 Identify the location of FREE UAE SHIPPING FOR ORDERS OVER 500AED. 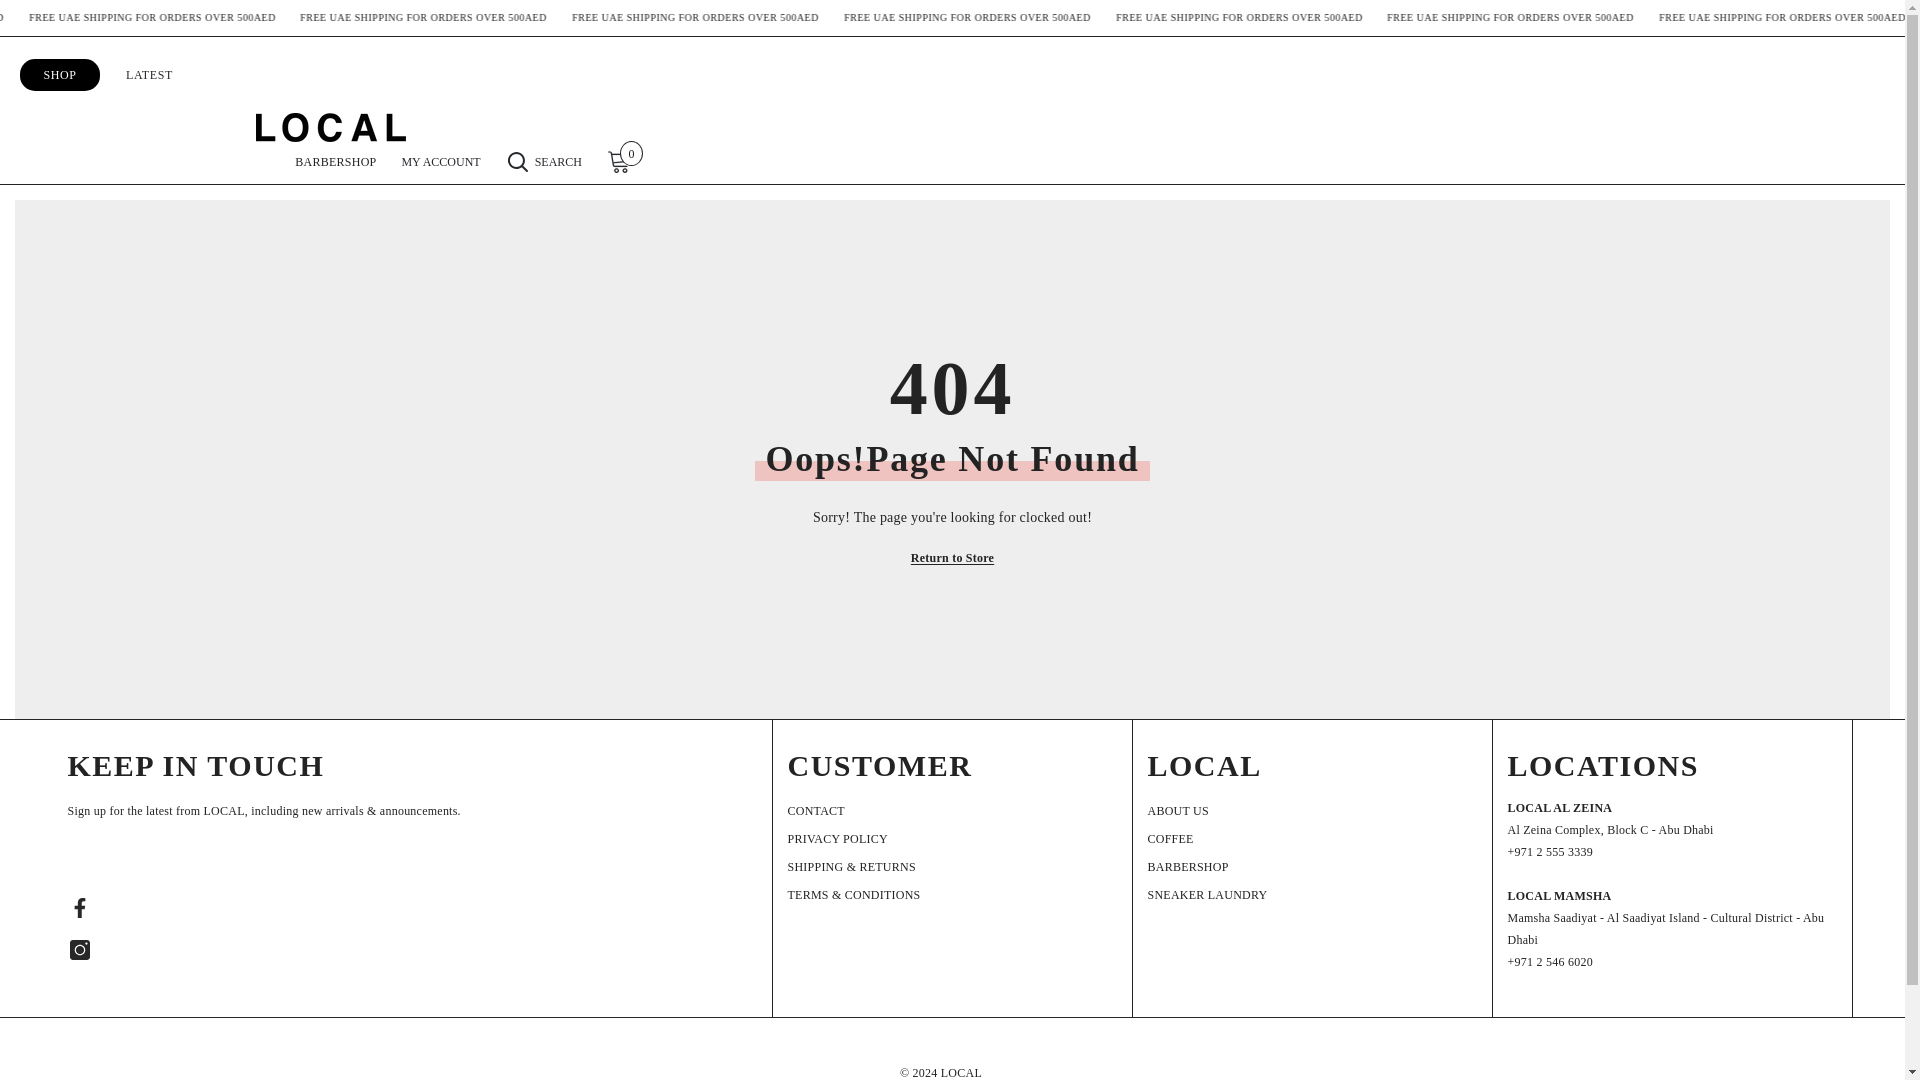
(802, 18).